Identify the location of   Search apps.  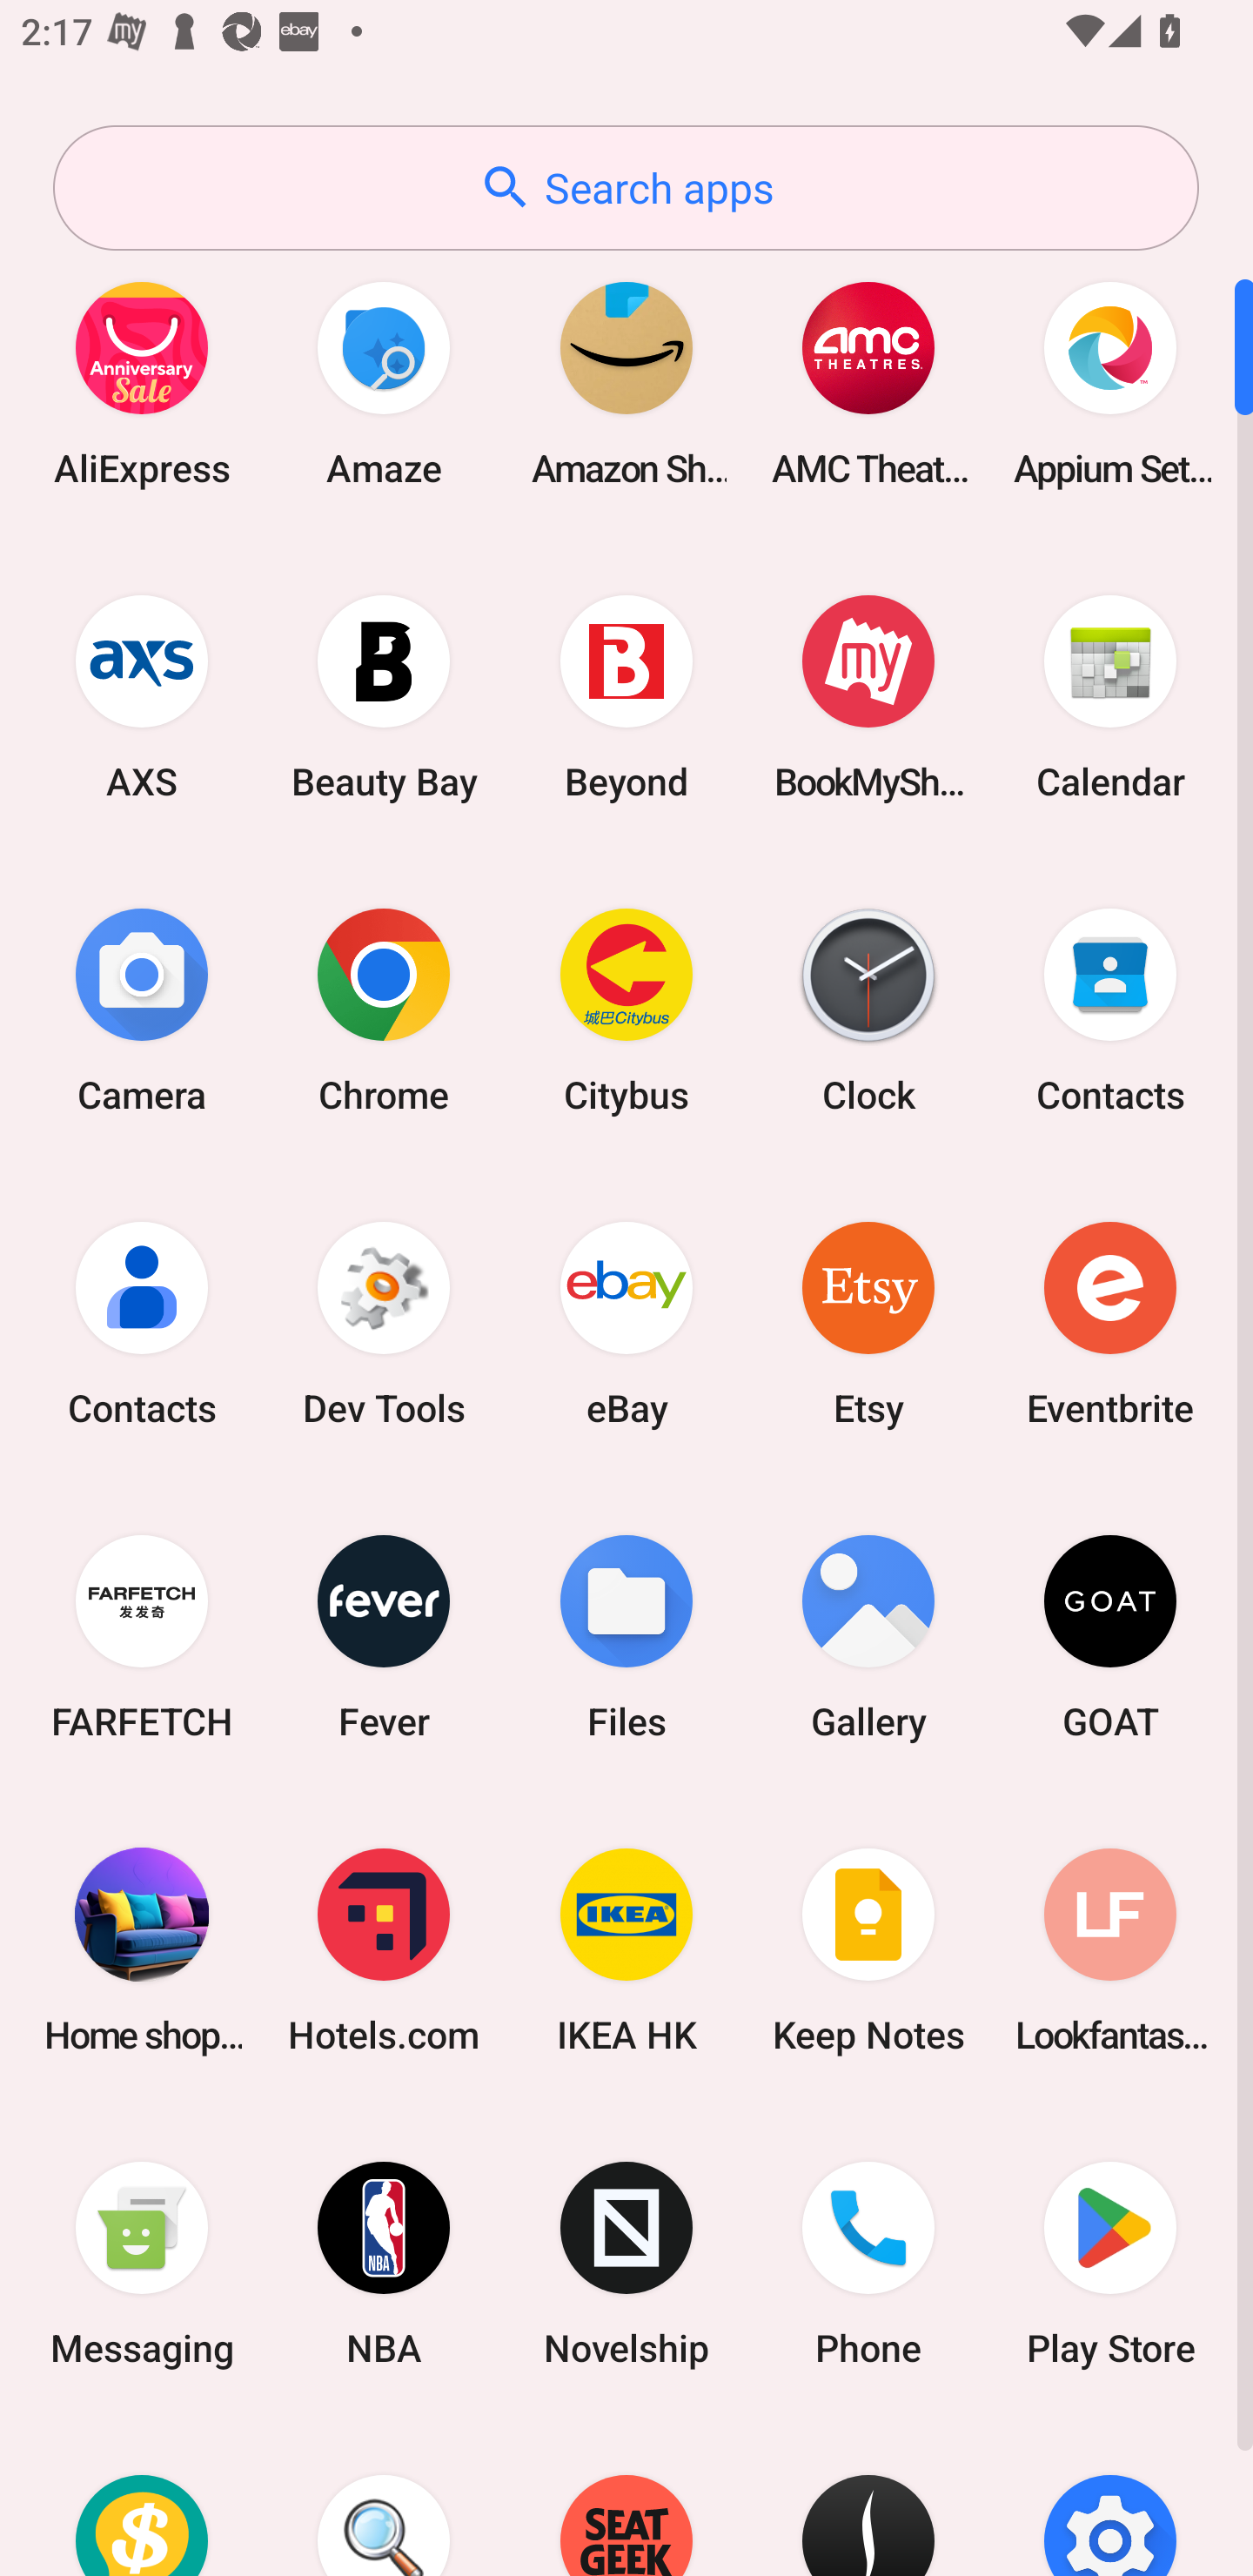
(626, 188).